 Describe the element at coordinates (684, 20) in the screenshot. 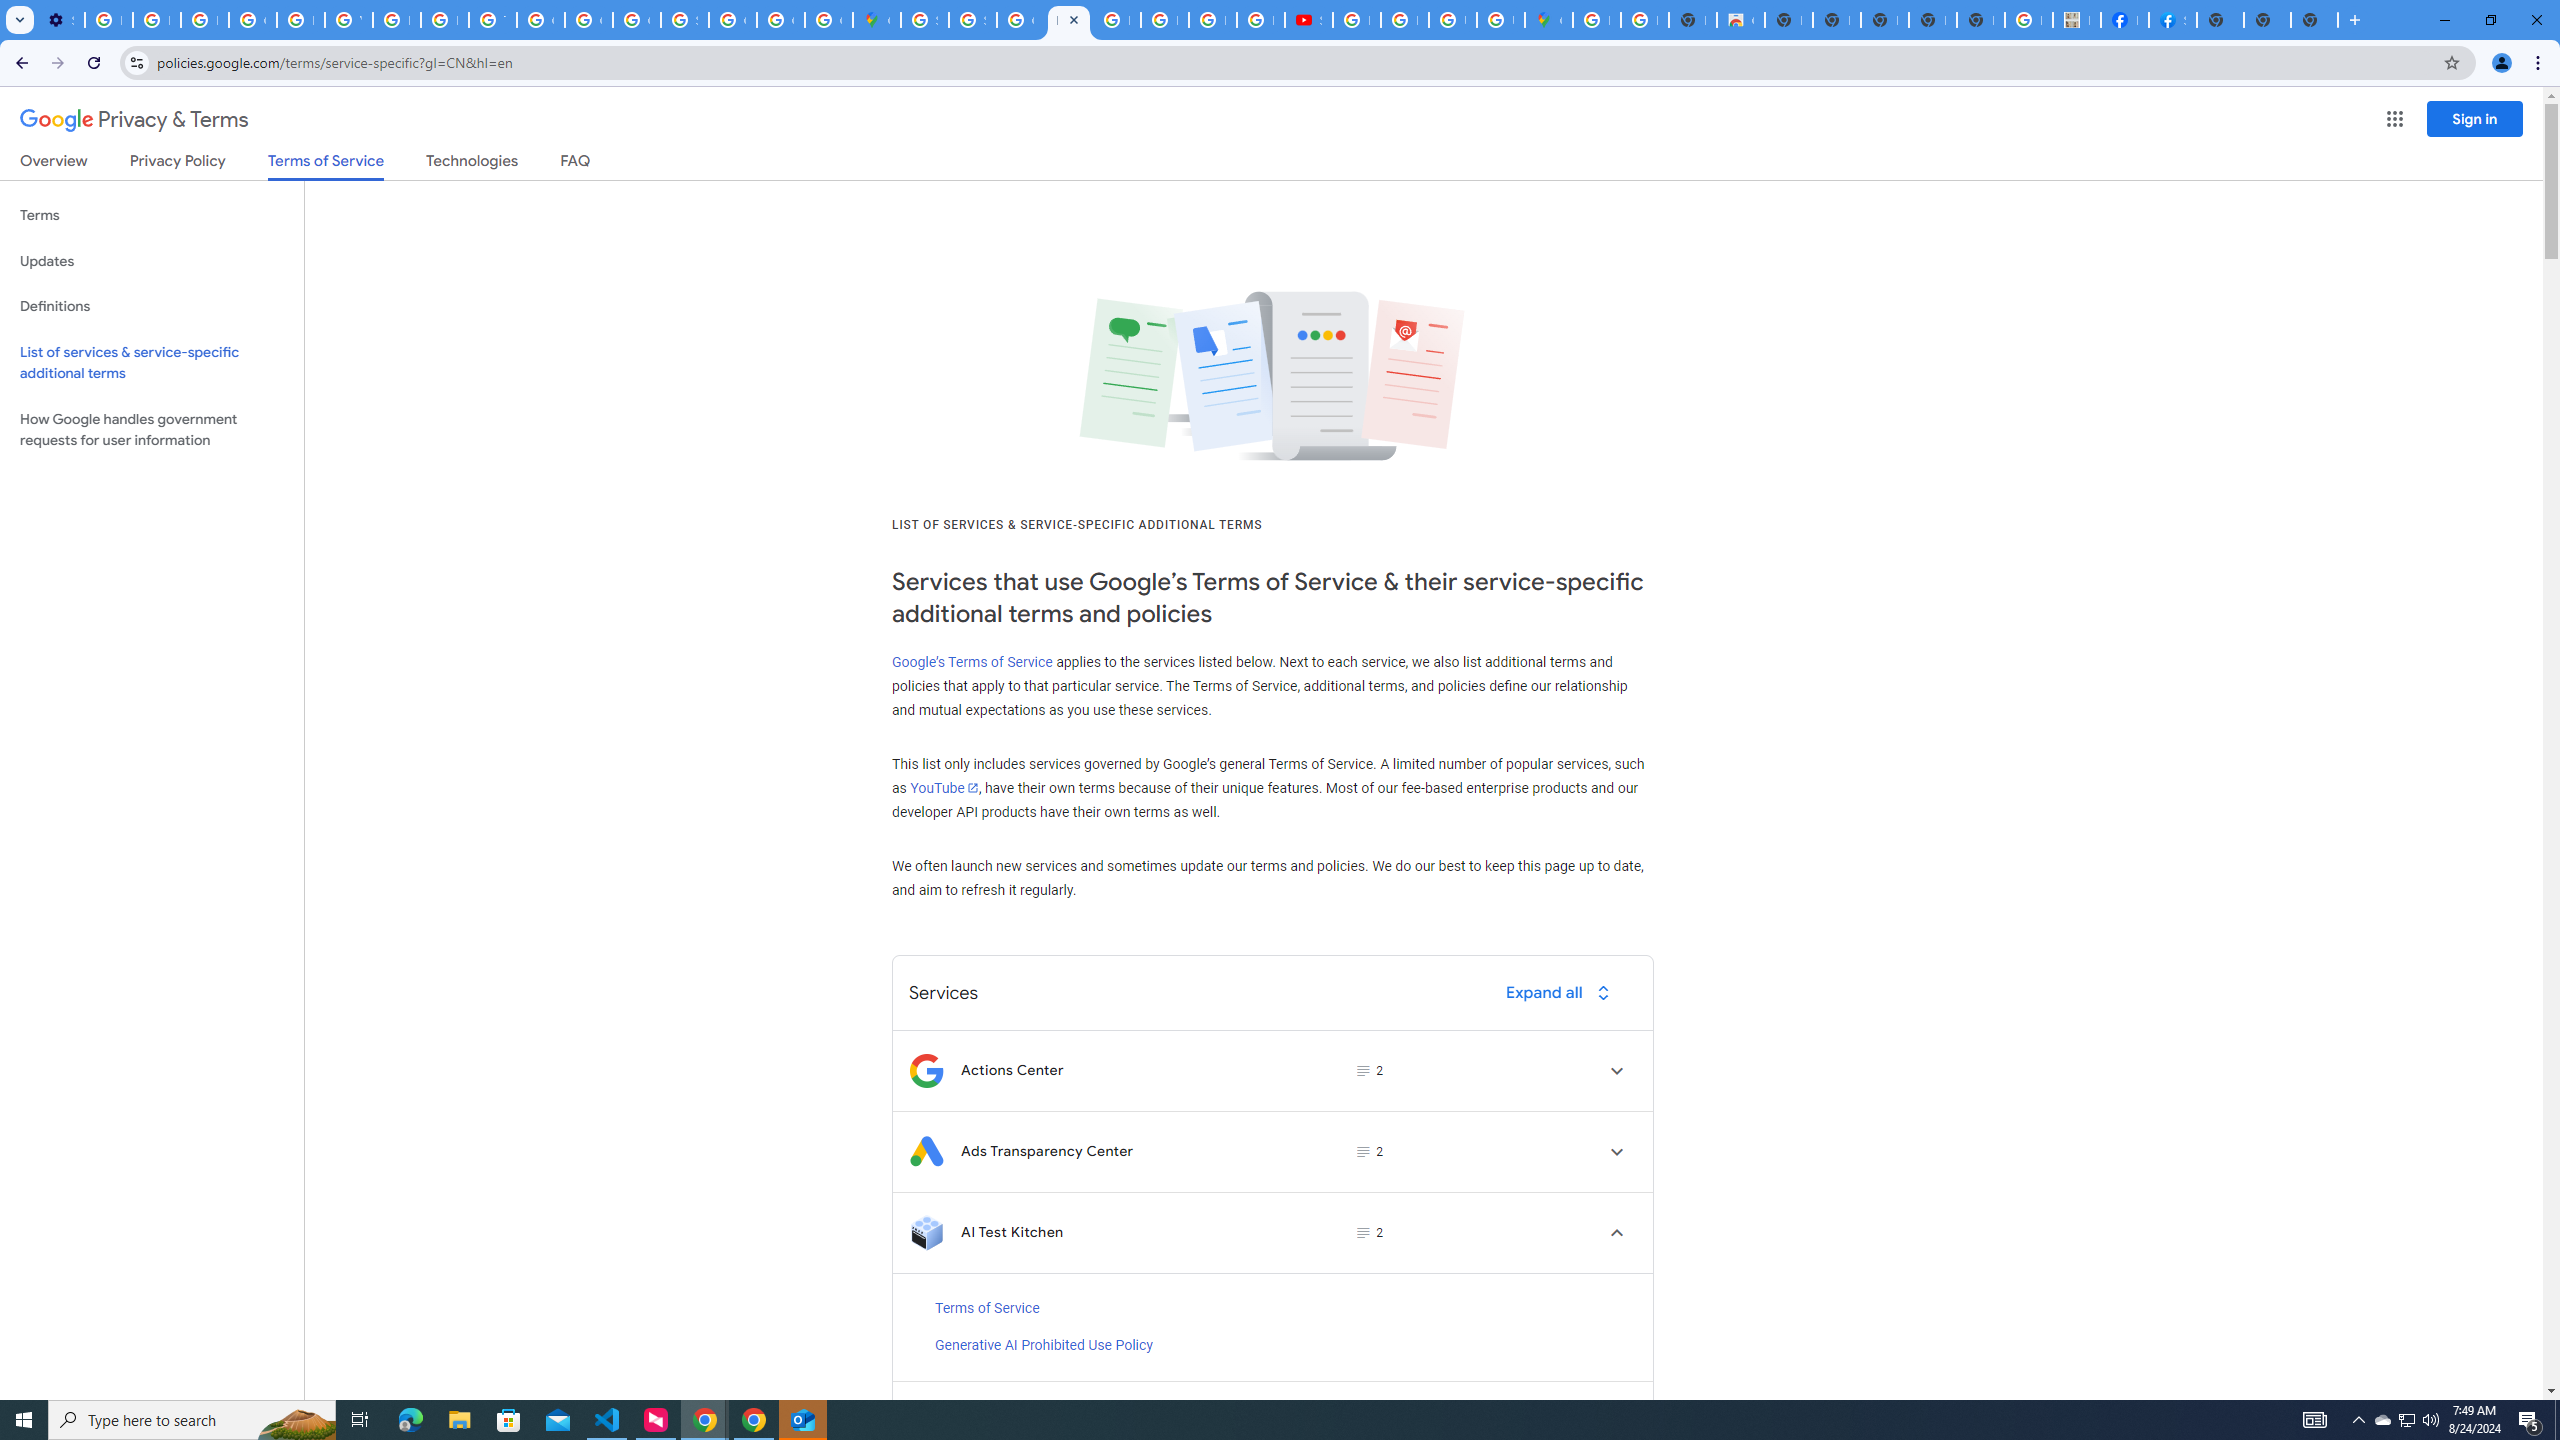

I see `Sign in - Google Accounts` at that location.